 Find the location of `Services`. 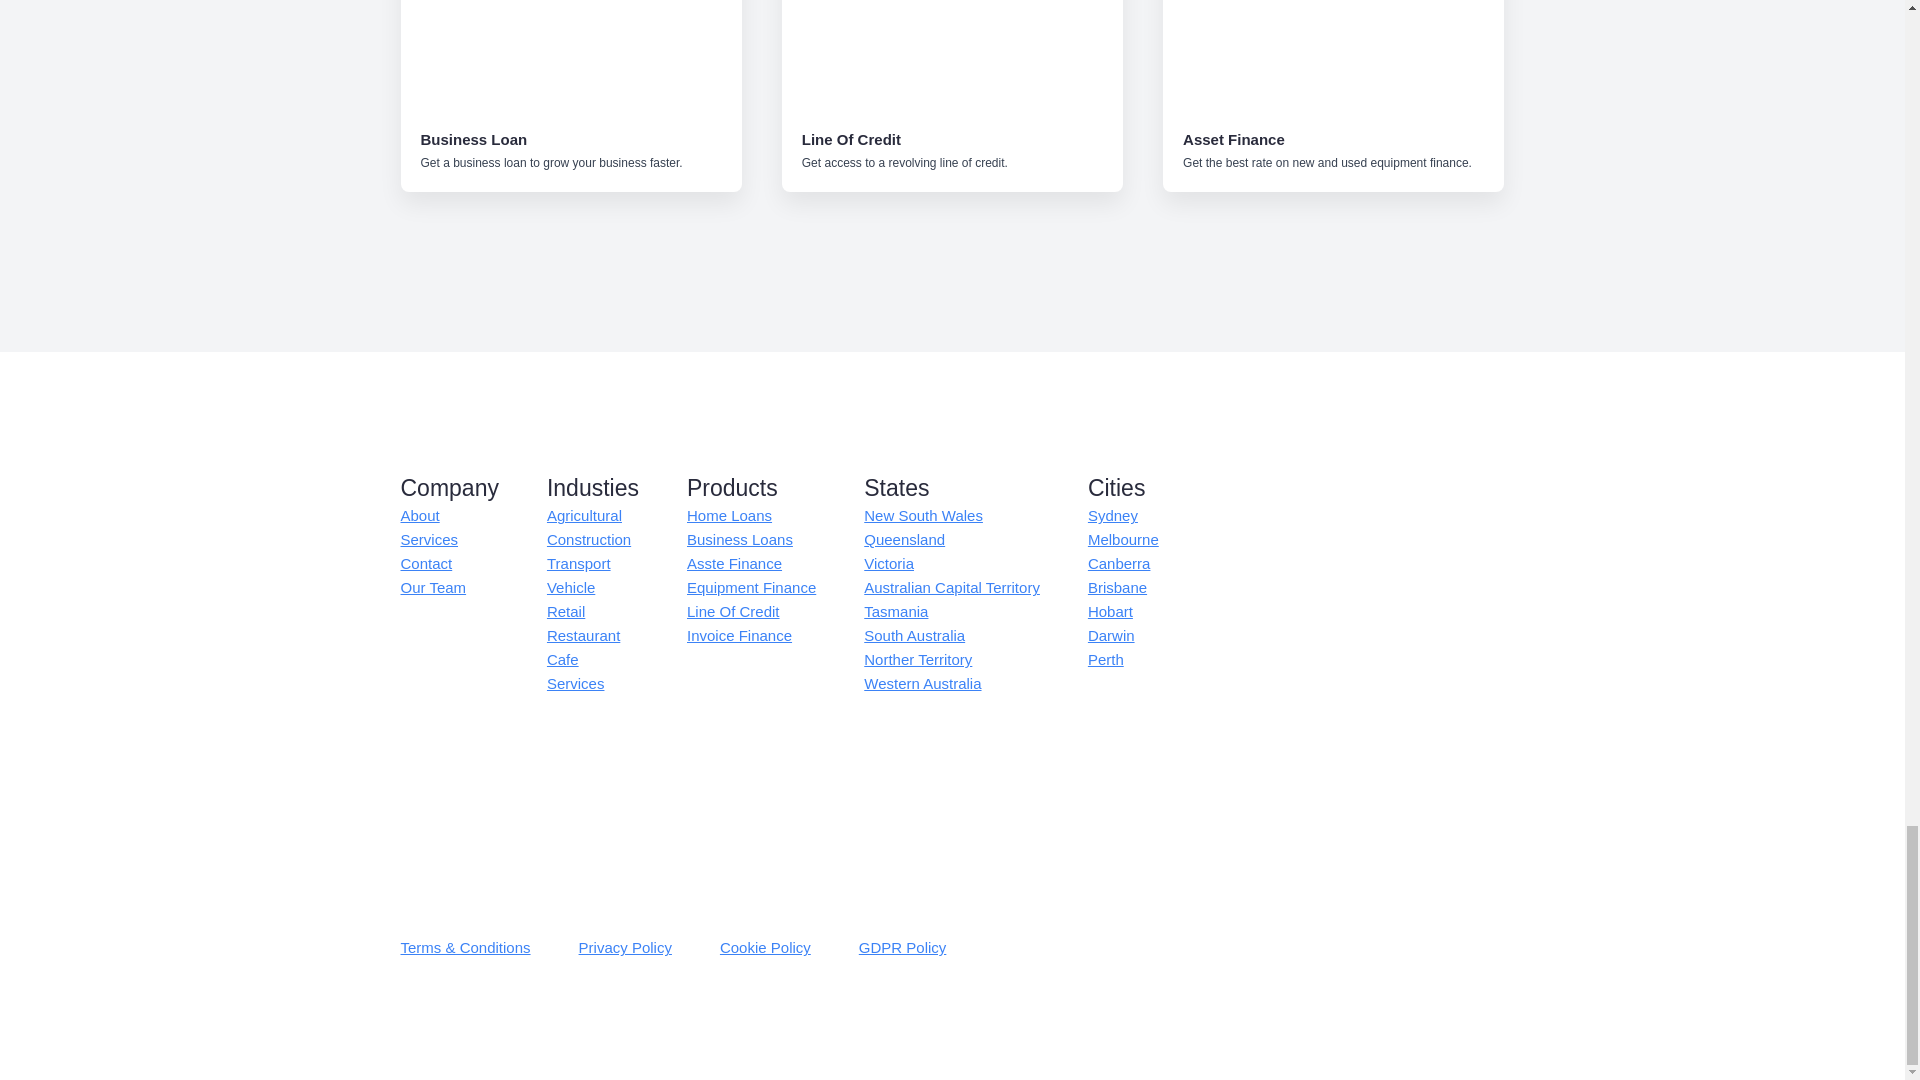

Services is located at coordinates (428, 540).